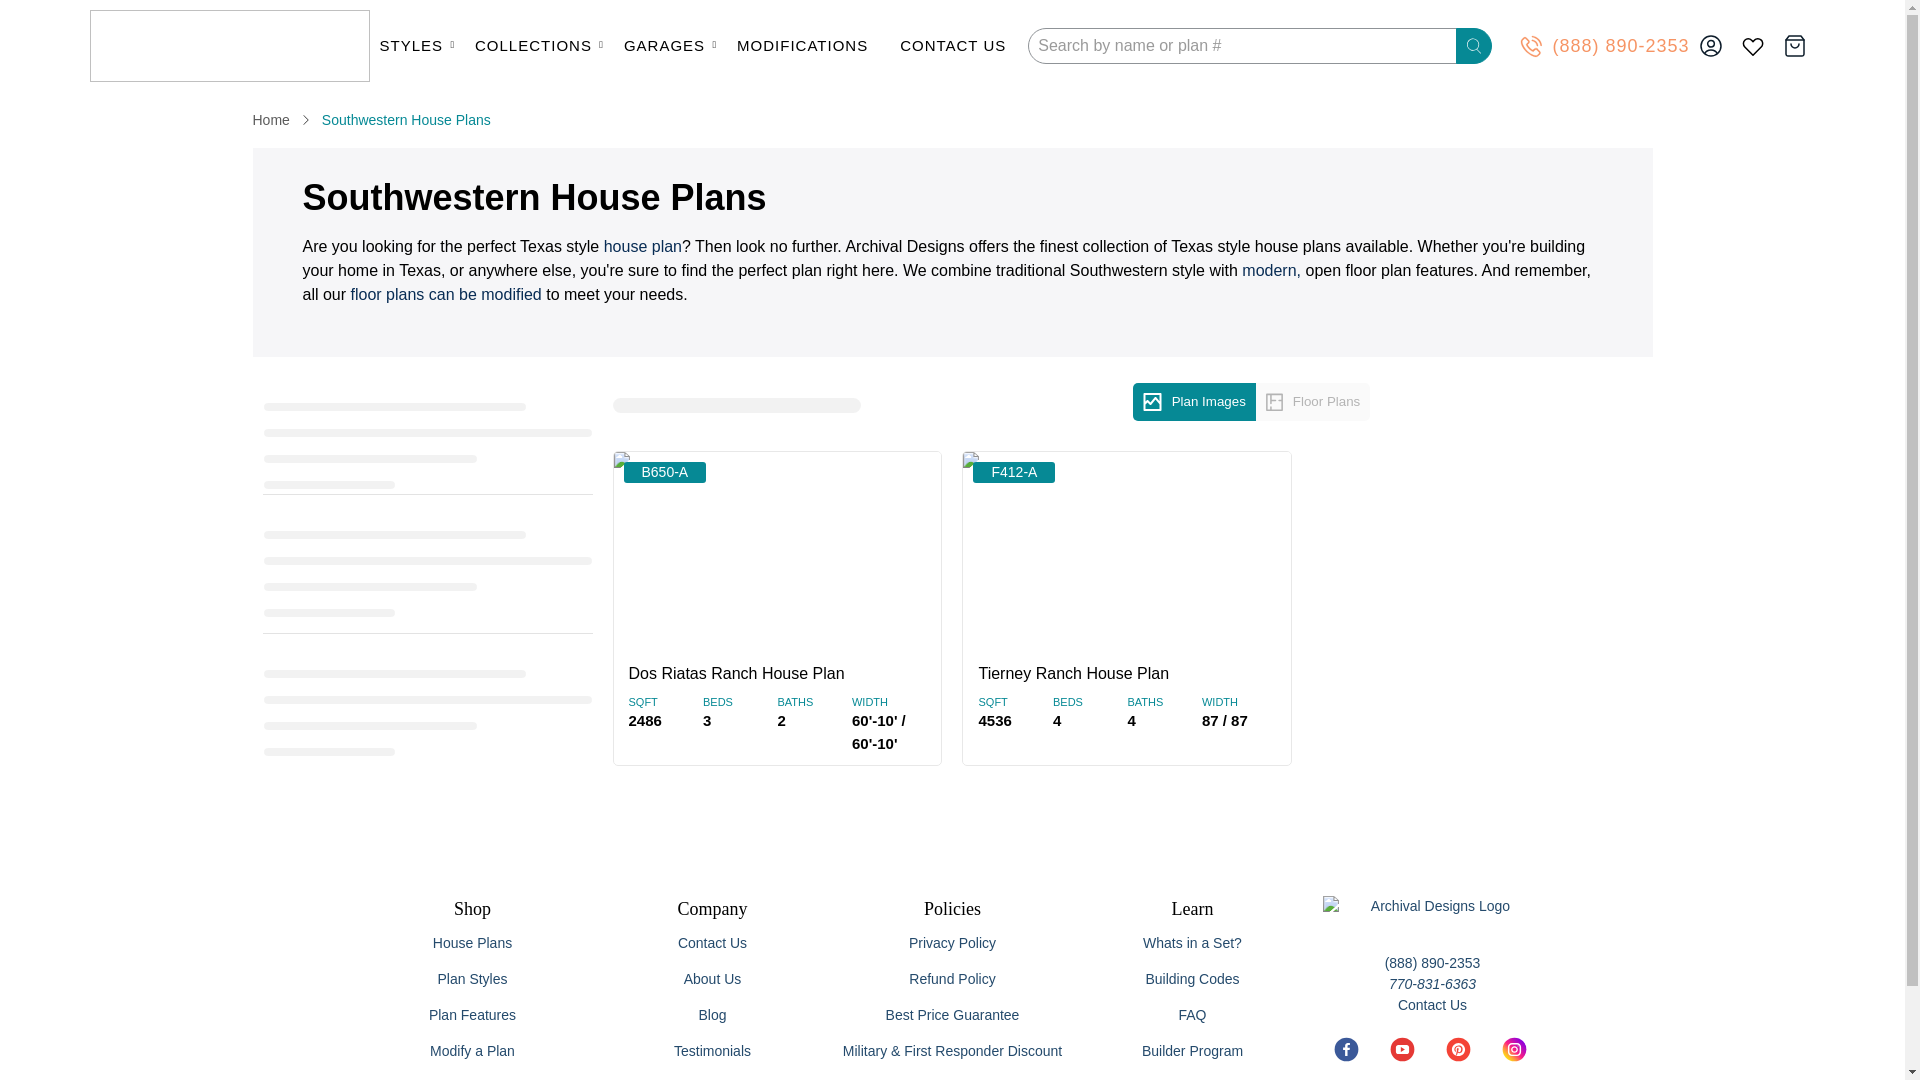 This screenshot has height=1080, width=1920. Describe the element at coordinates (270, 120) in the screenshot. I see `Archival Designs House Plans` at that location.